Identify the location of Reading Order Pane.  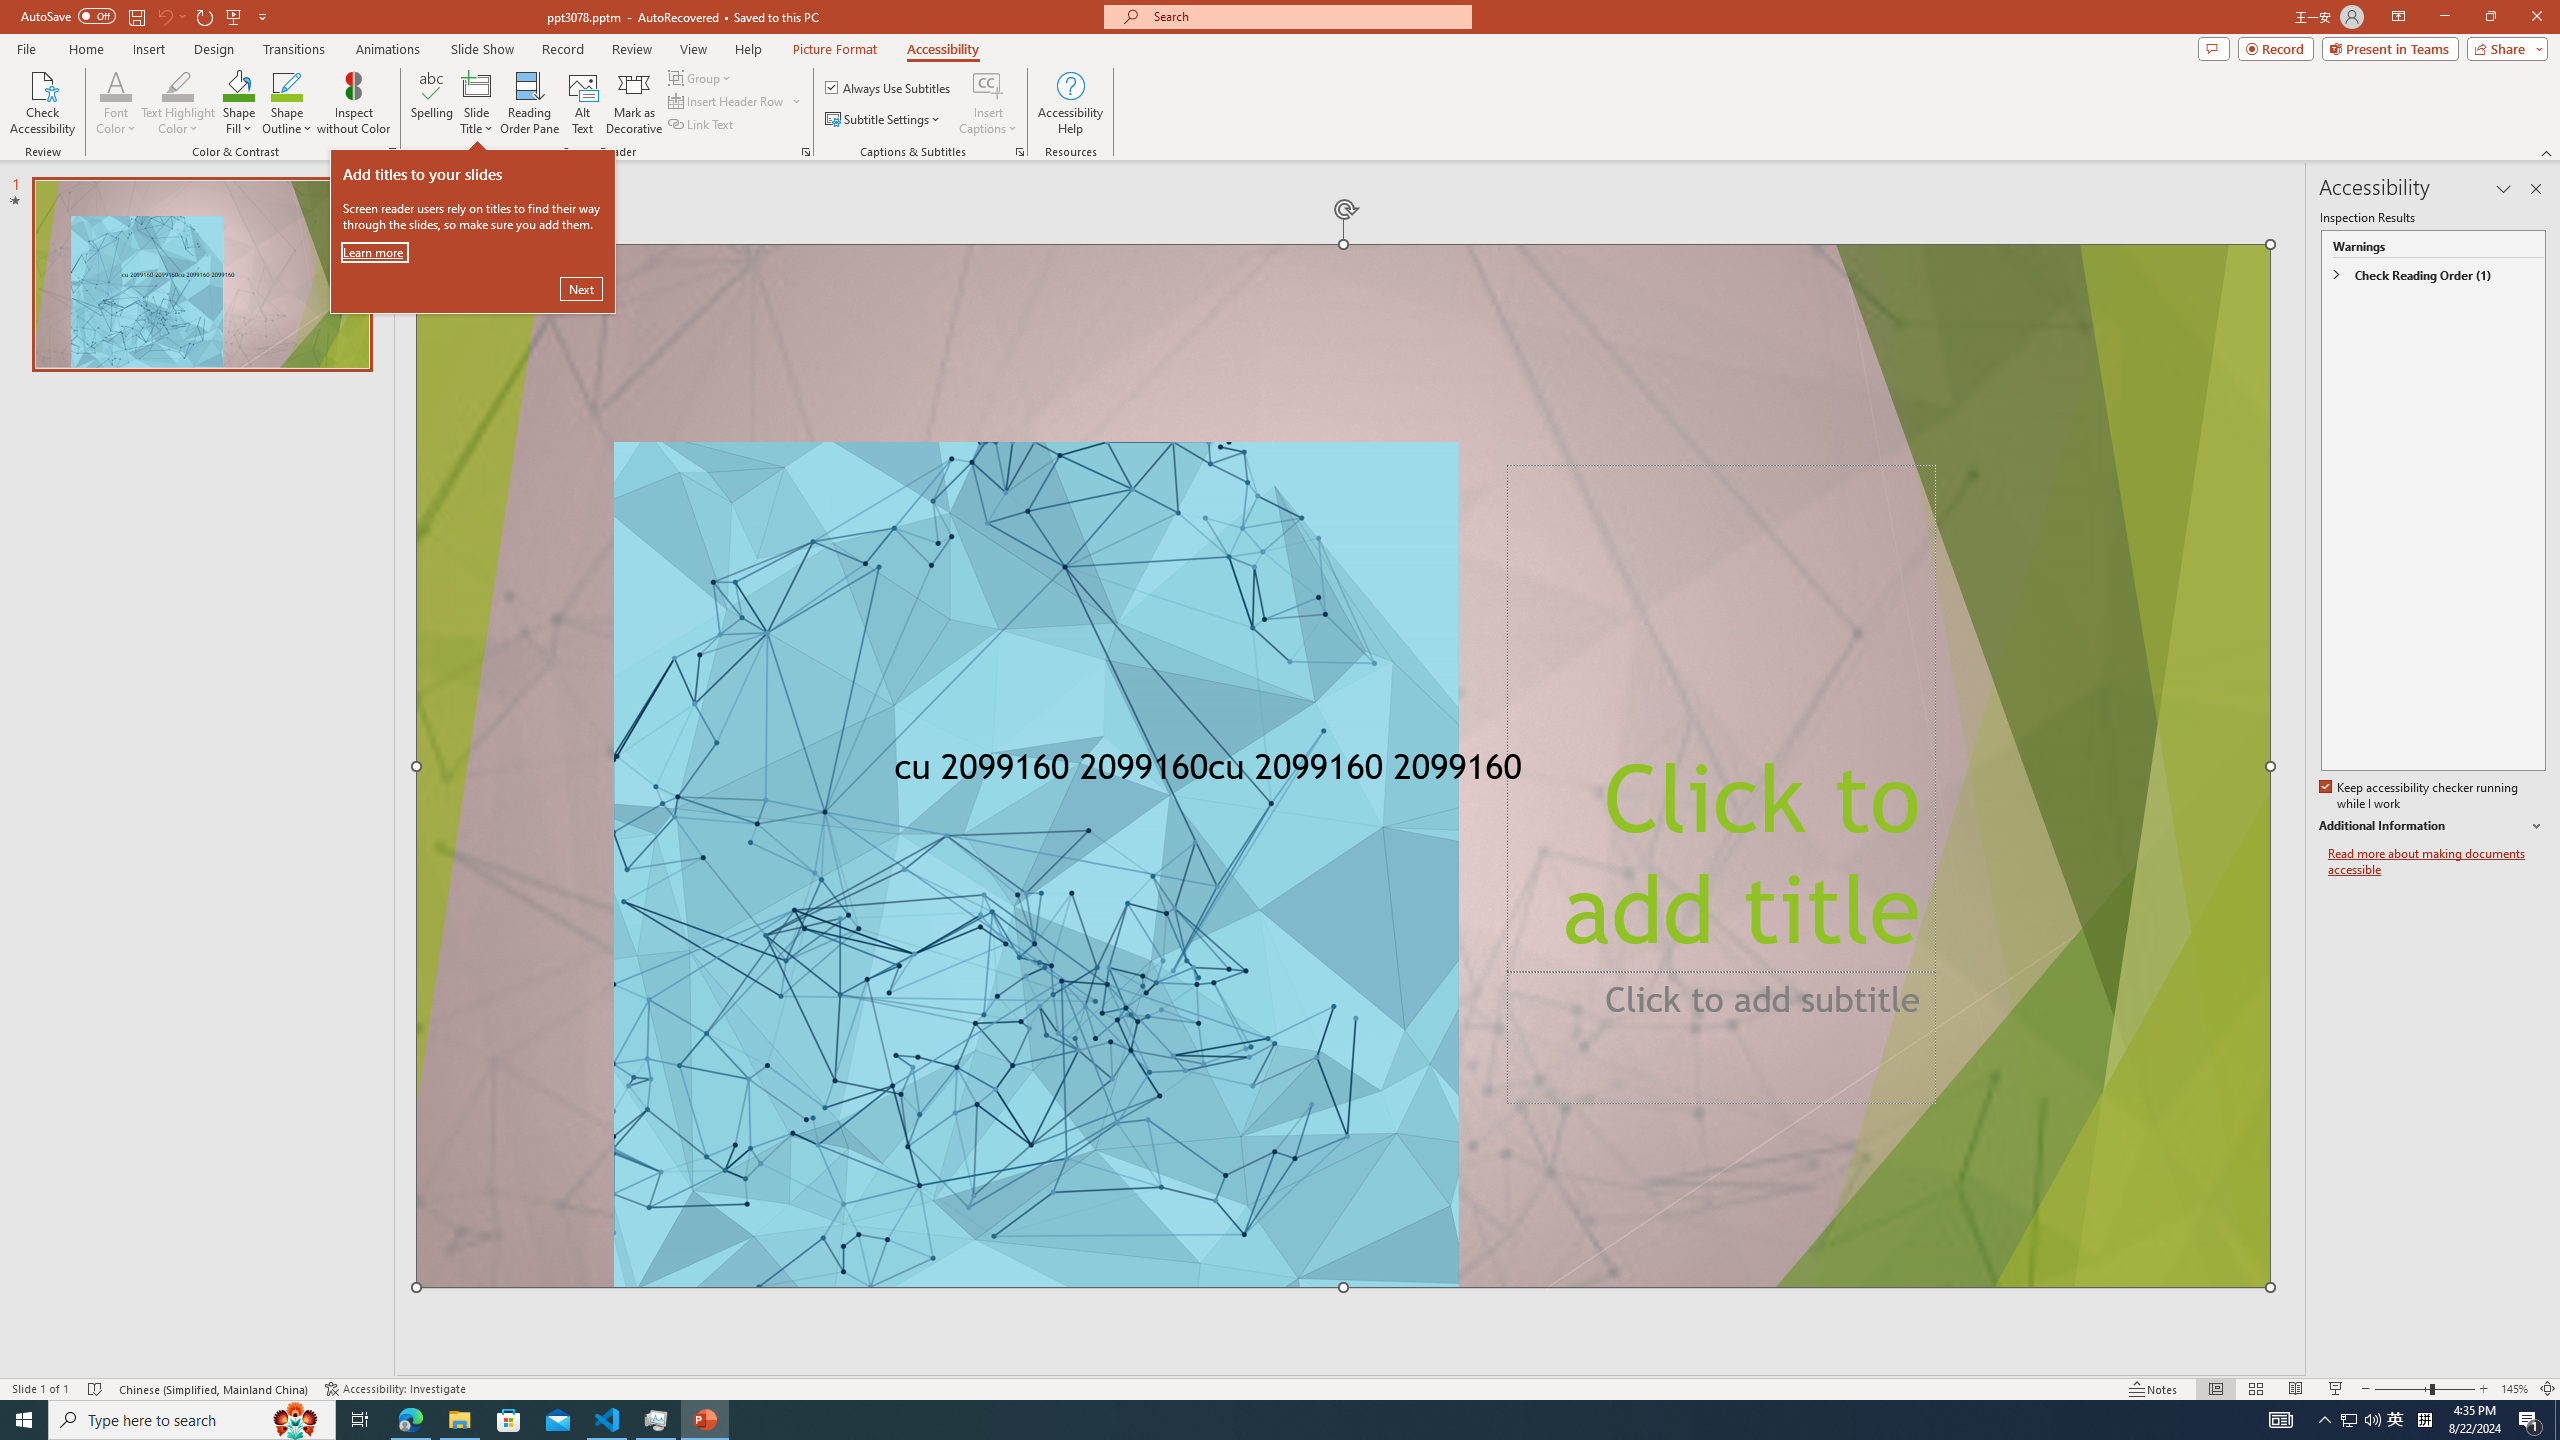
(531, 103).